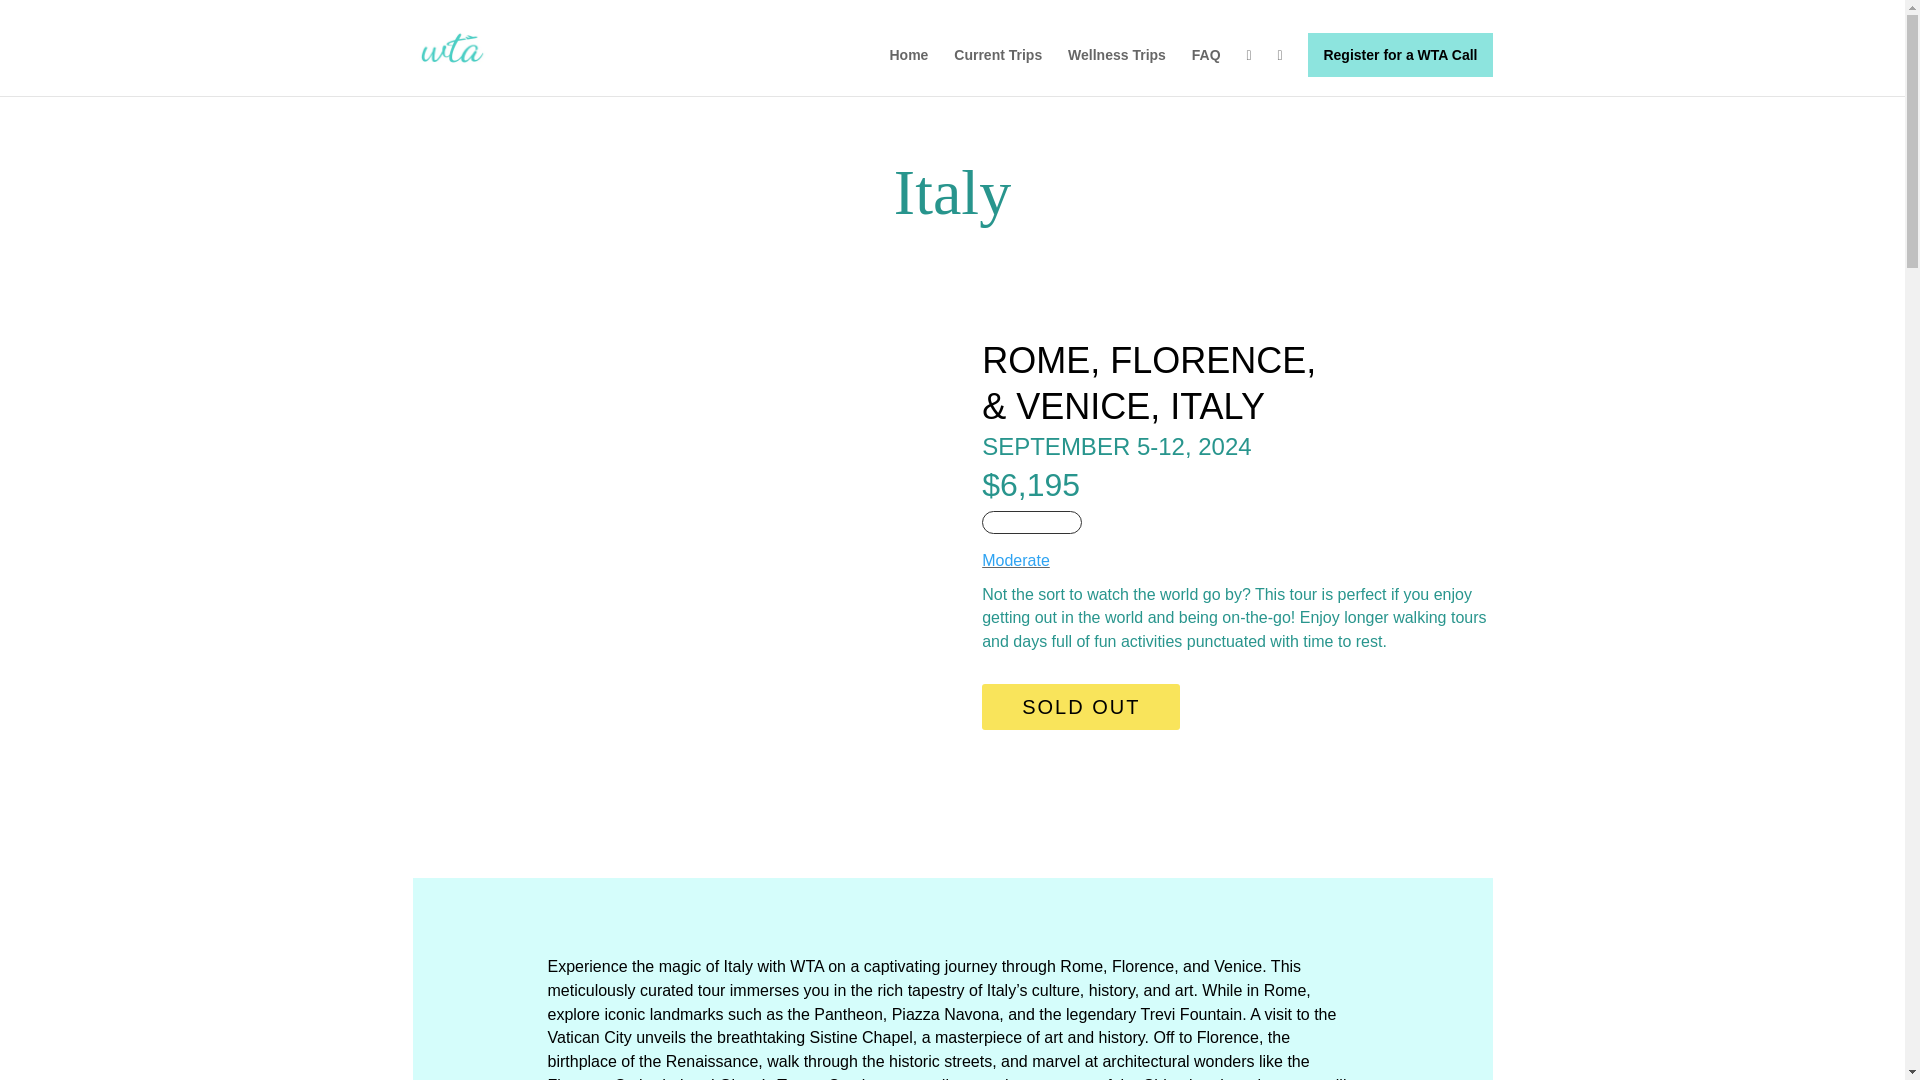 This screenshot has width=1920, height=1080. Describe the element at coordinates (1399, 54) in the screenshot. I see `Register for a WTA Call` at that location.